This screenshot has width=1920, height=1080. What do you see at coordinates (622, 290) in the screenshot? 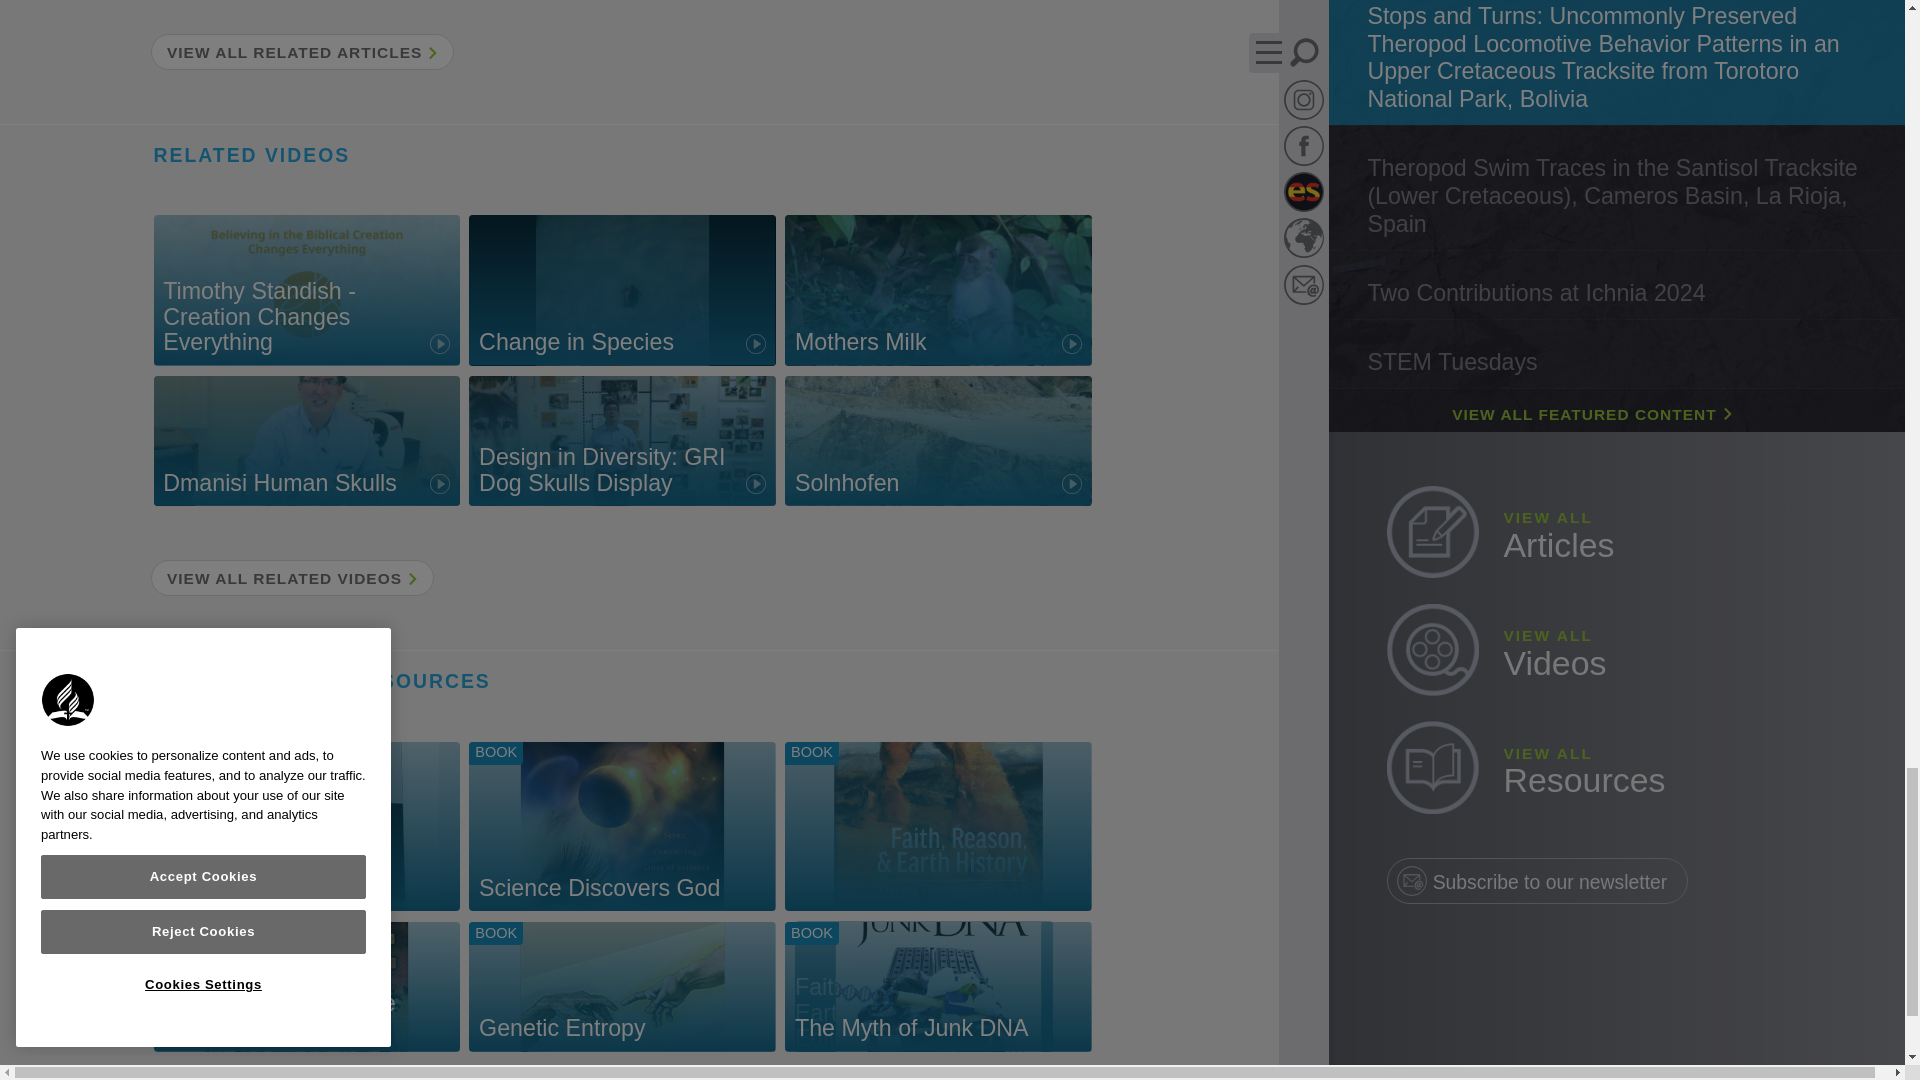
I see `Timothy Standish - Creation Changes Everything` at bounding box center [622, 290].